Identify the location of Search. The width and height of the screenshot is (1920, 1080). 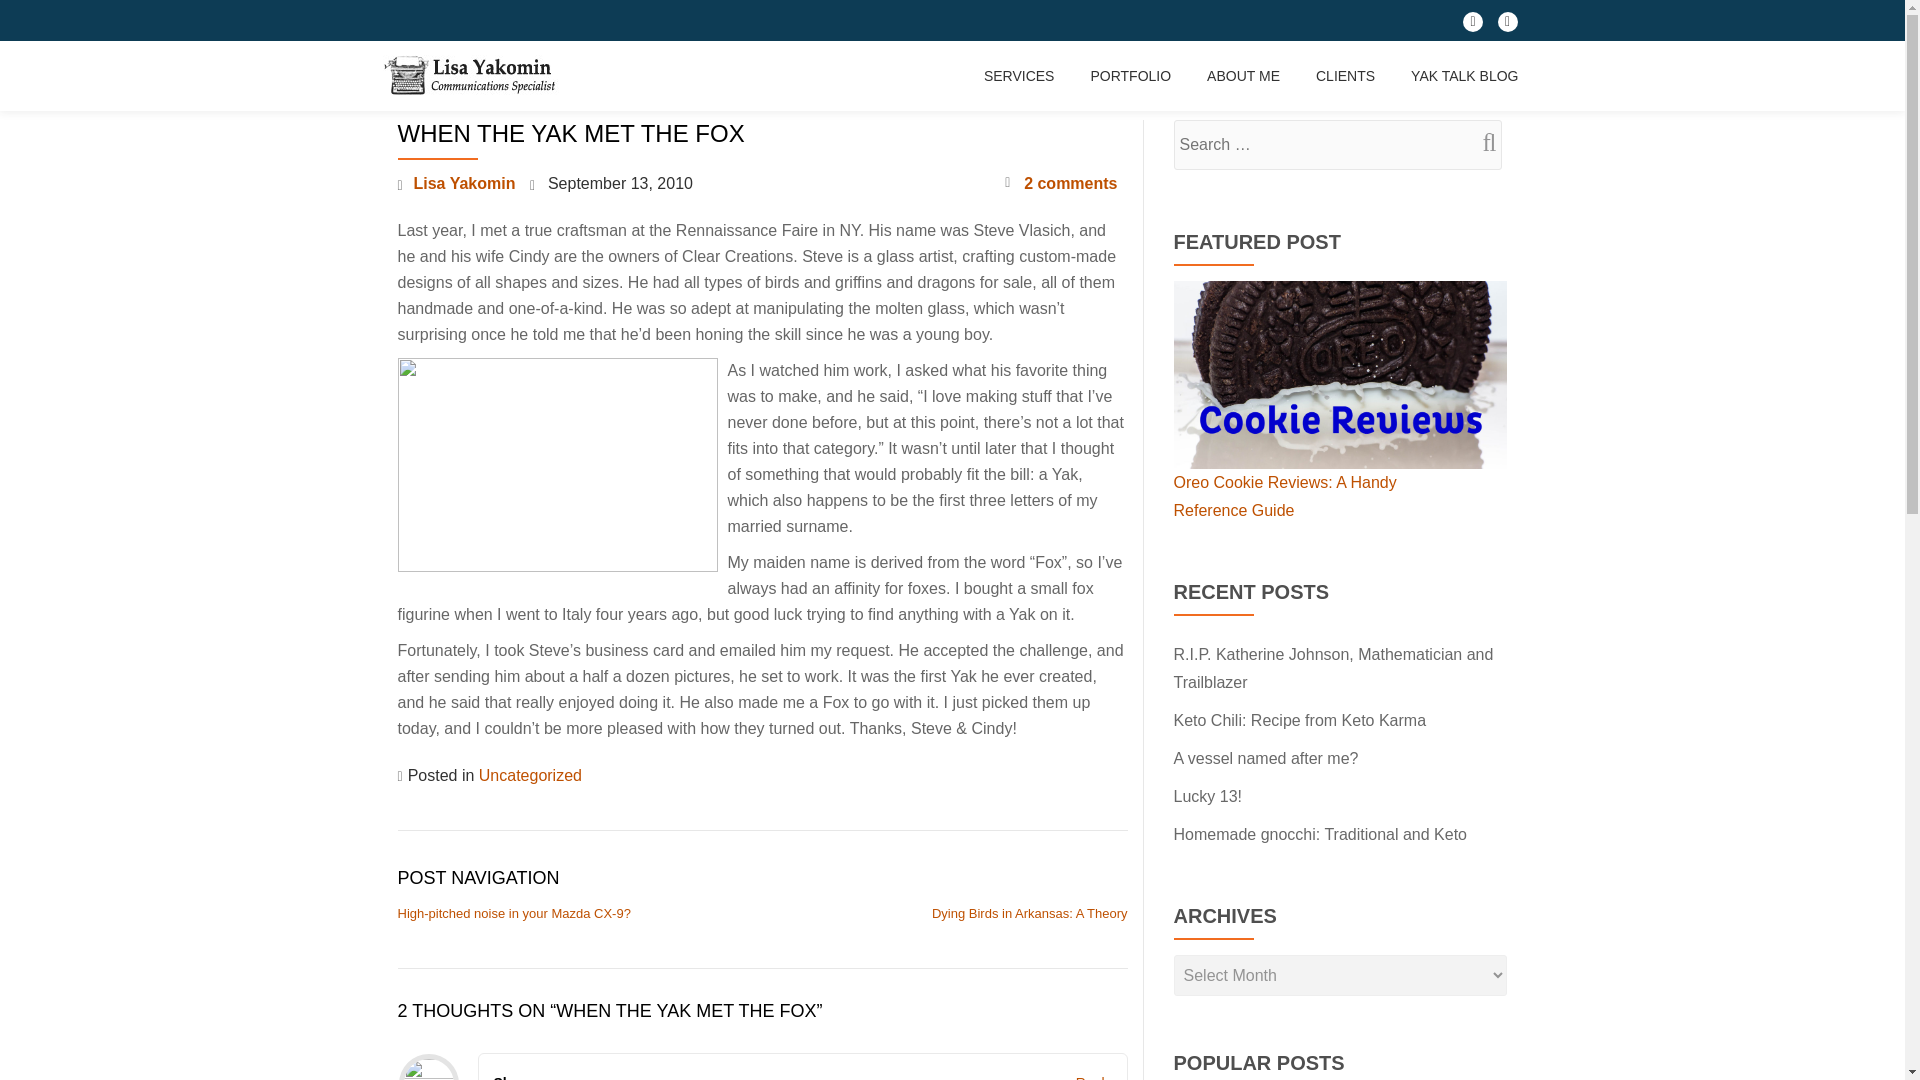
(1481, 142).